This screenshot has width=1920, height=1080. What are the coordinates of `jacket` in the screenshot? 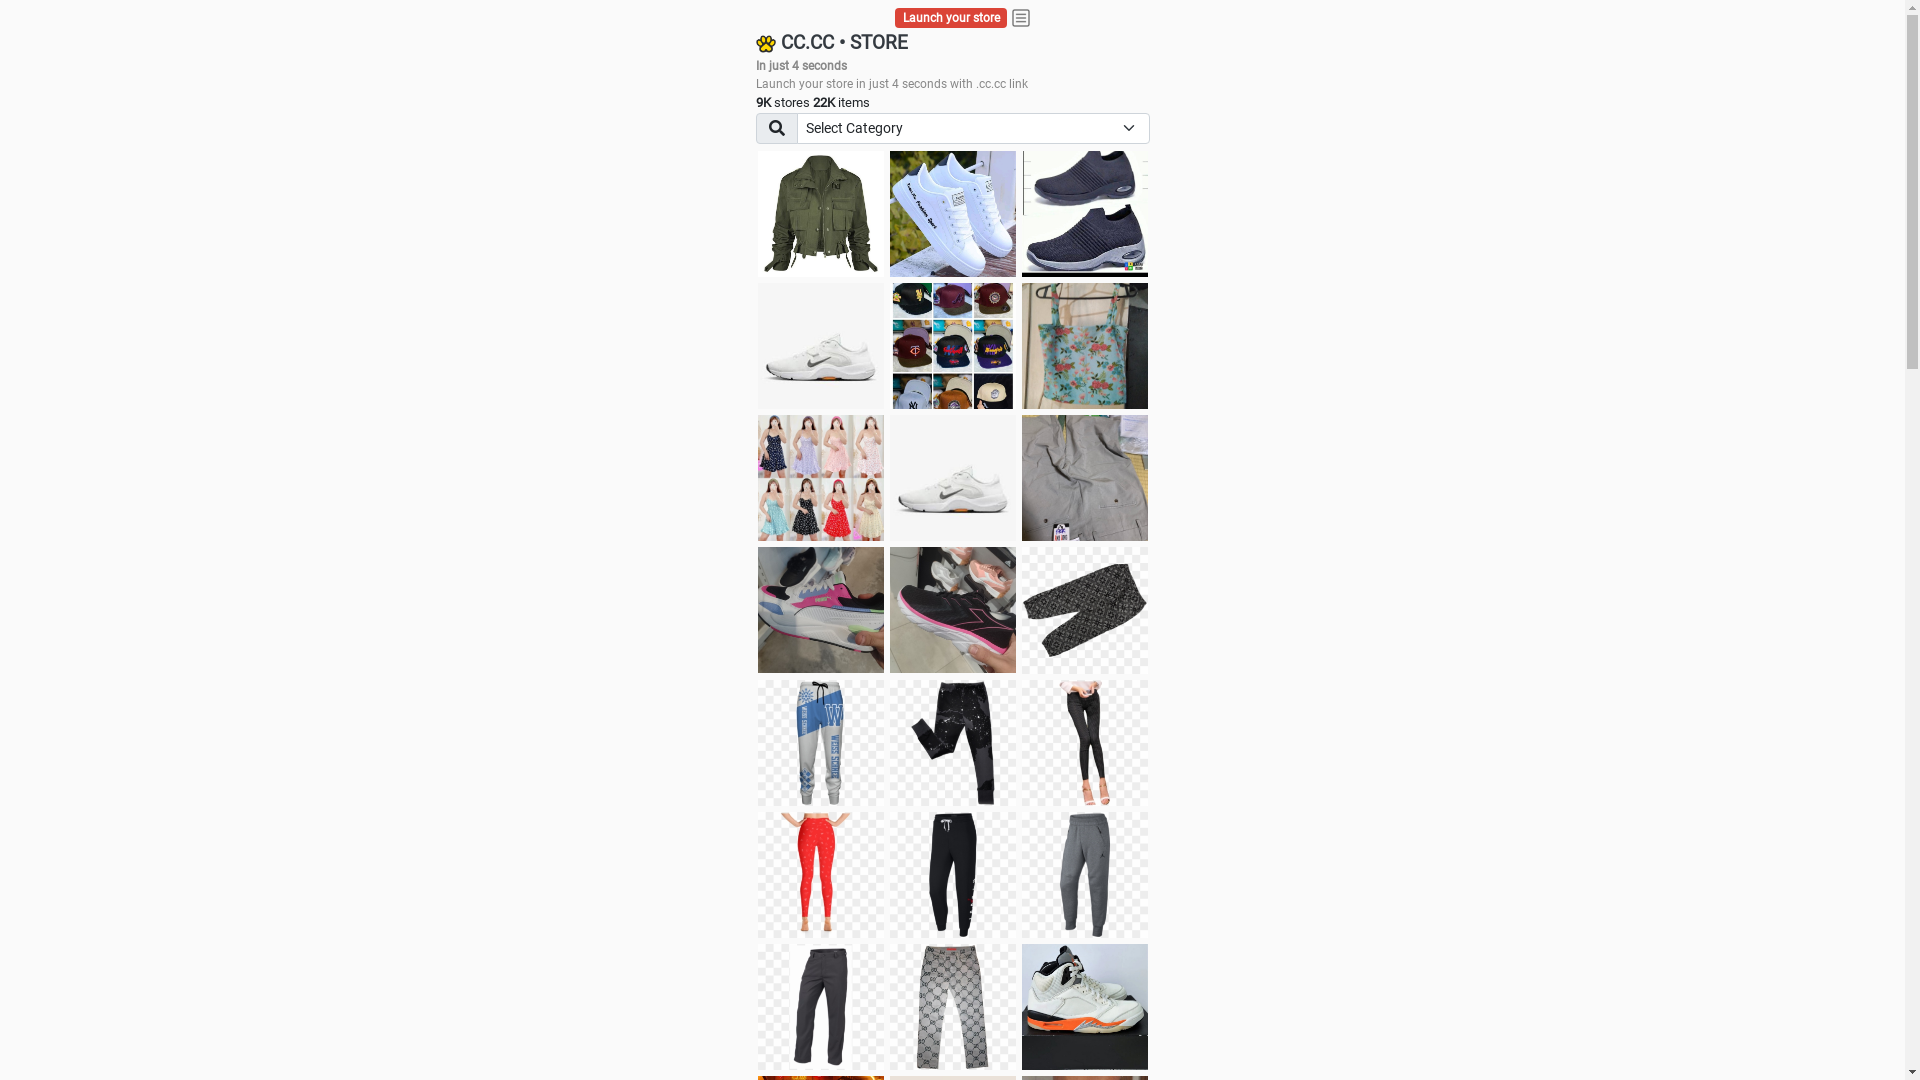 It's located at (821, 214).